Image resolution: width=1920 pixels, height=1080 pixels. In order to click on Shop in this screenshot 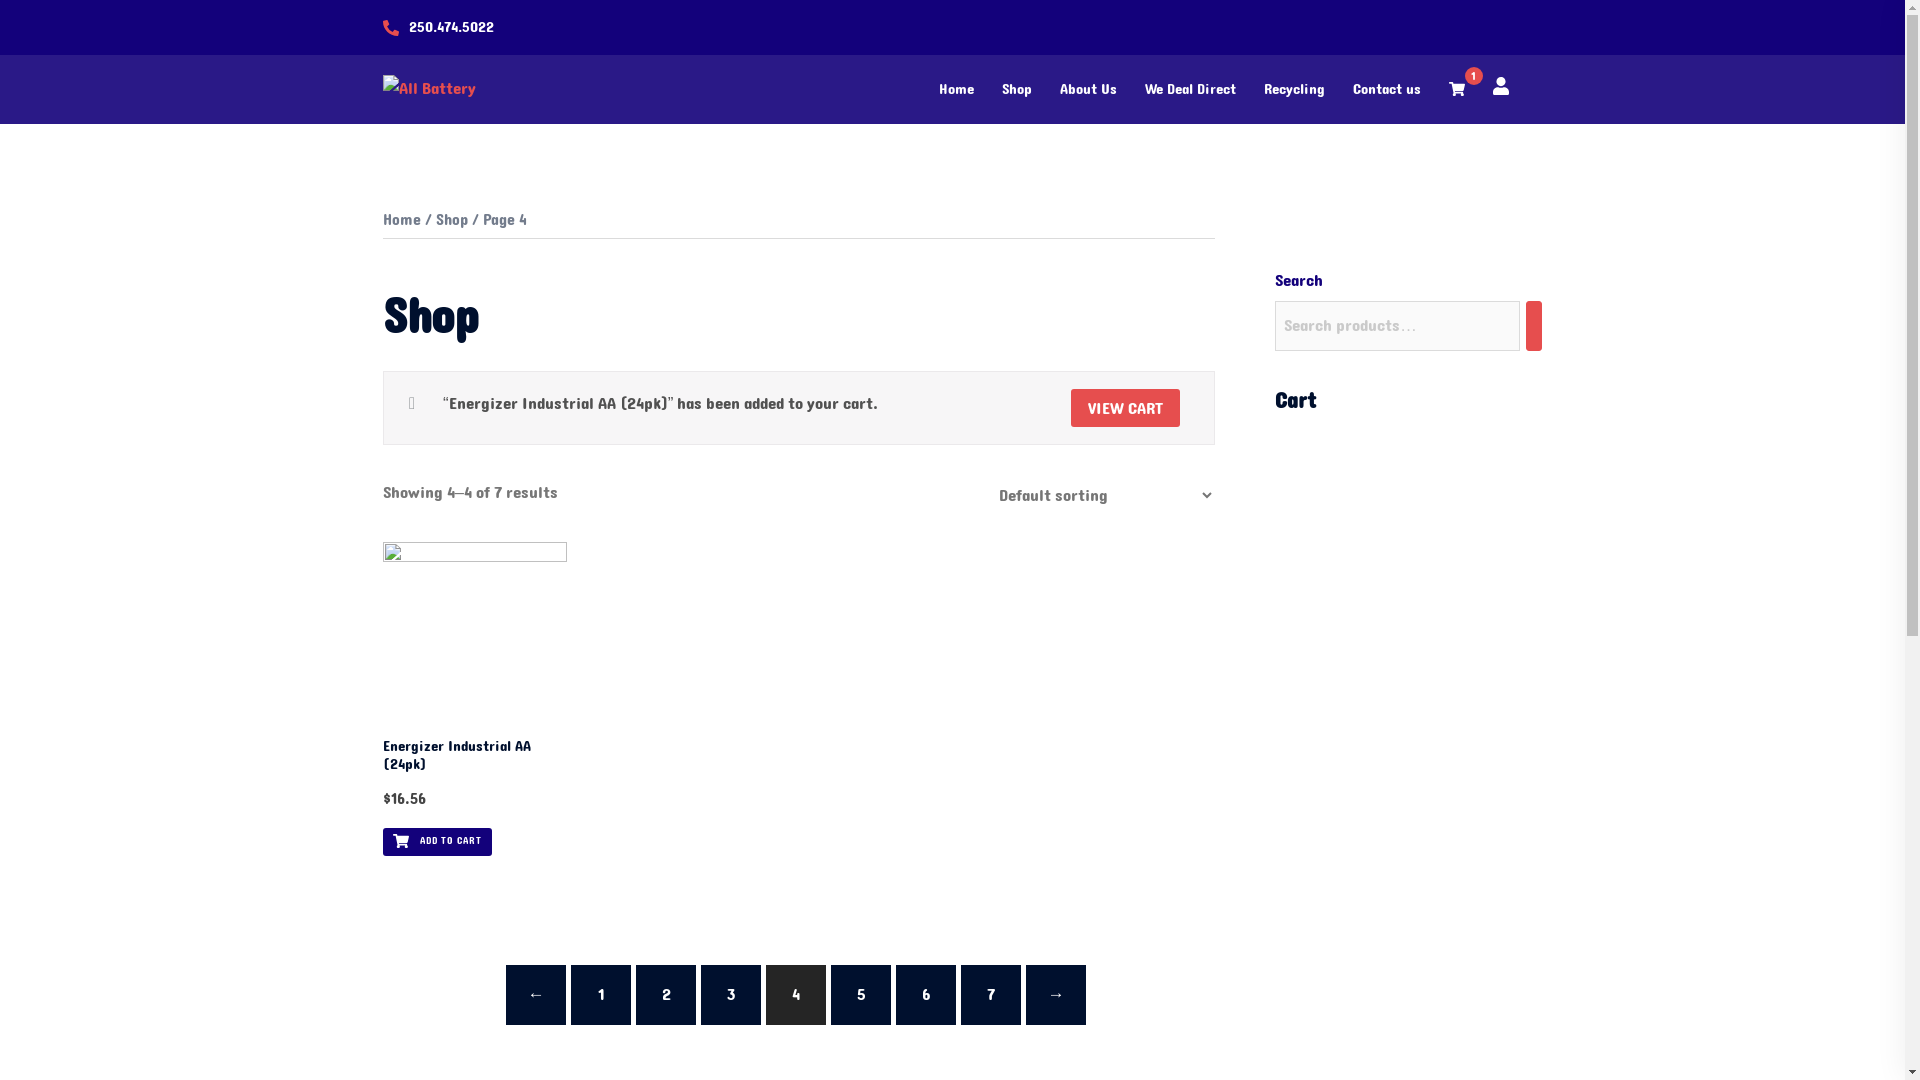, I will do `click(1017, 90)`.